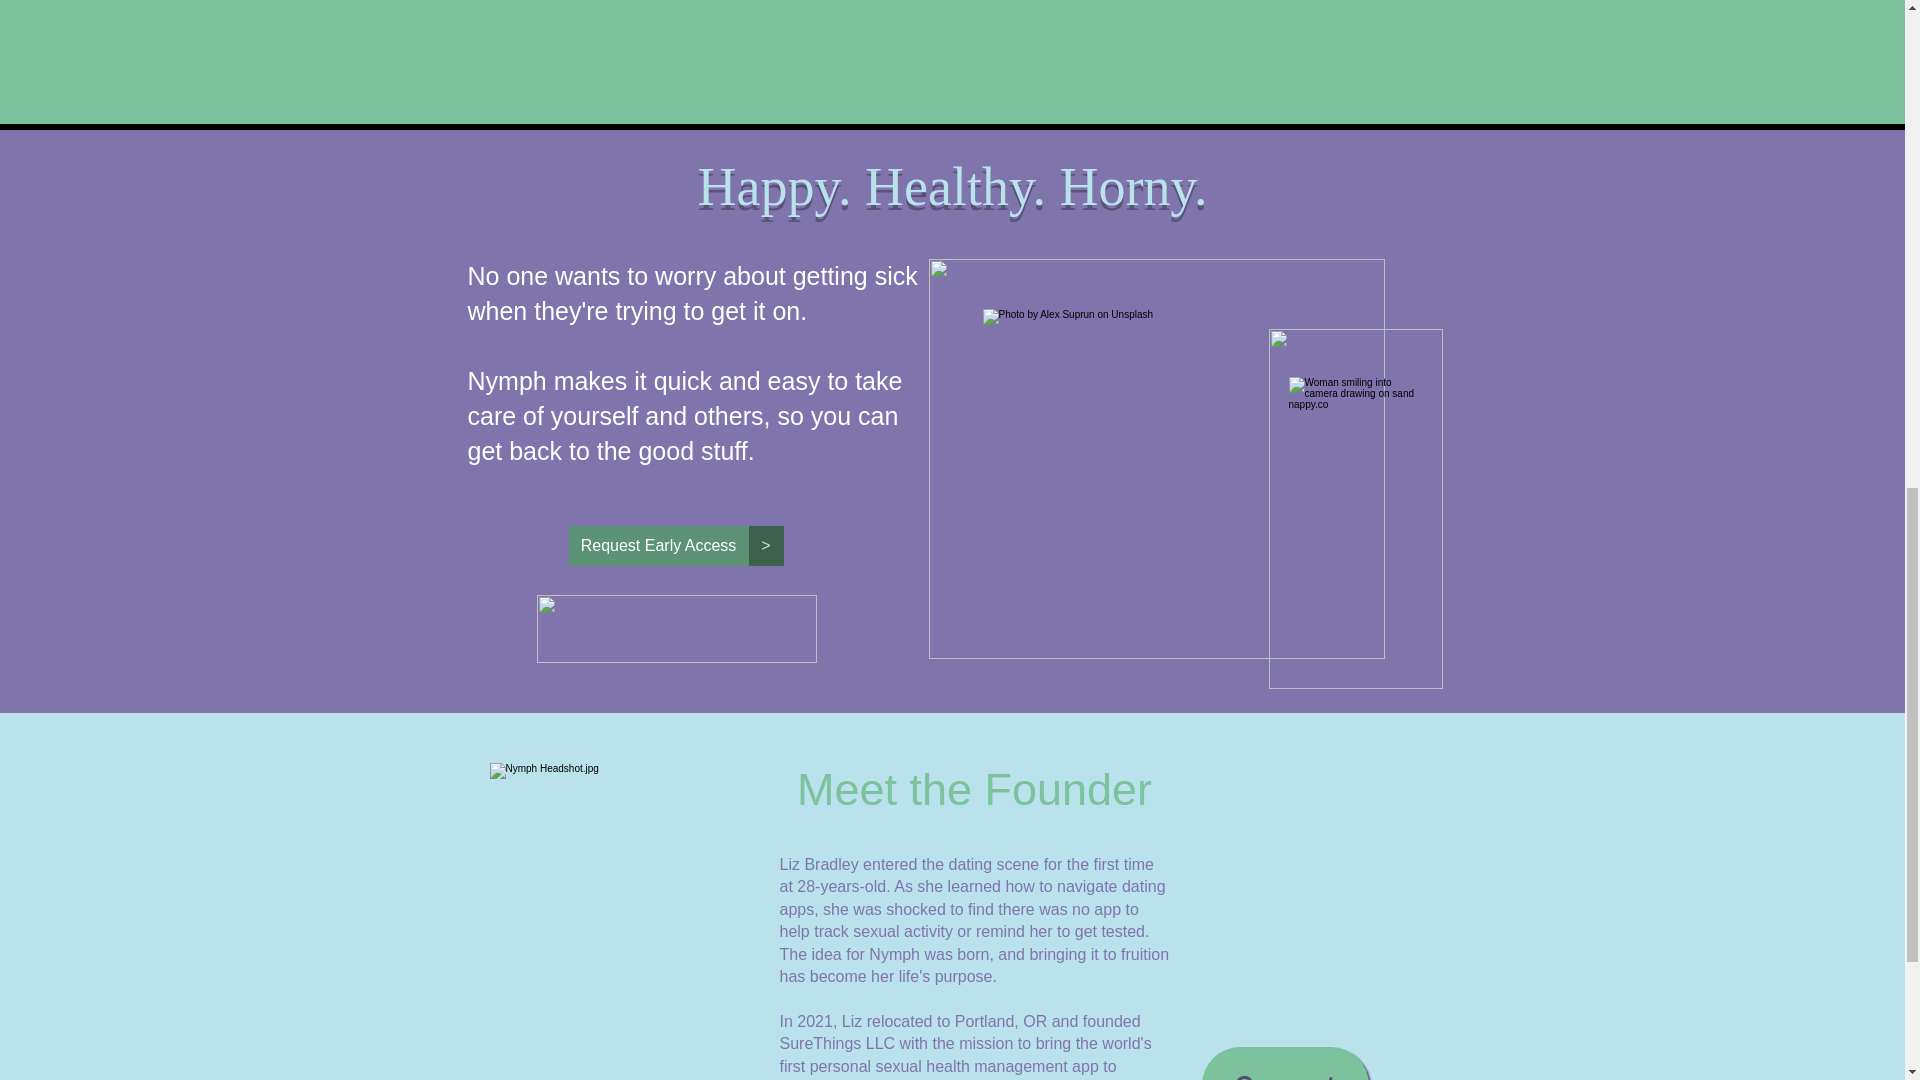 The image size is (1920, 1080). Describe the element at coordinates (1284, 1063) in the screenshot. I see `Connect` at that location.